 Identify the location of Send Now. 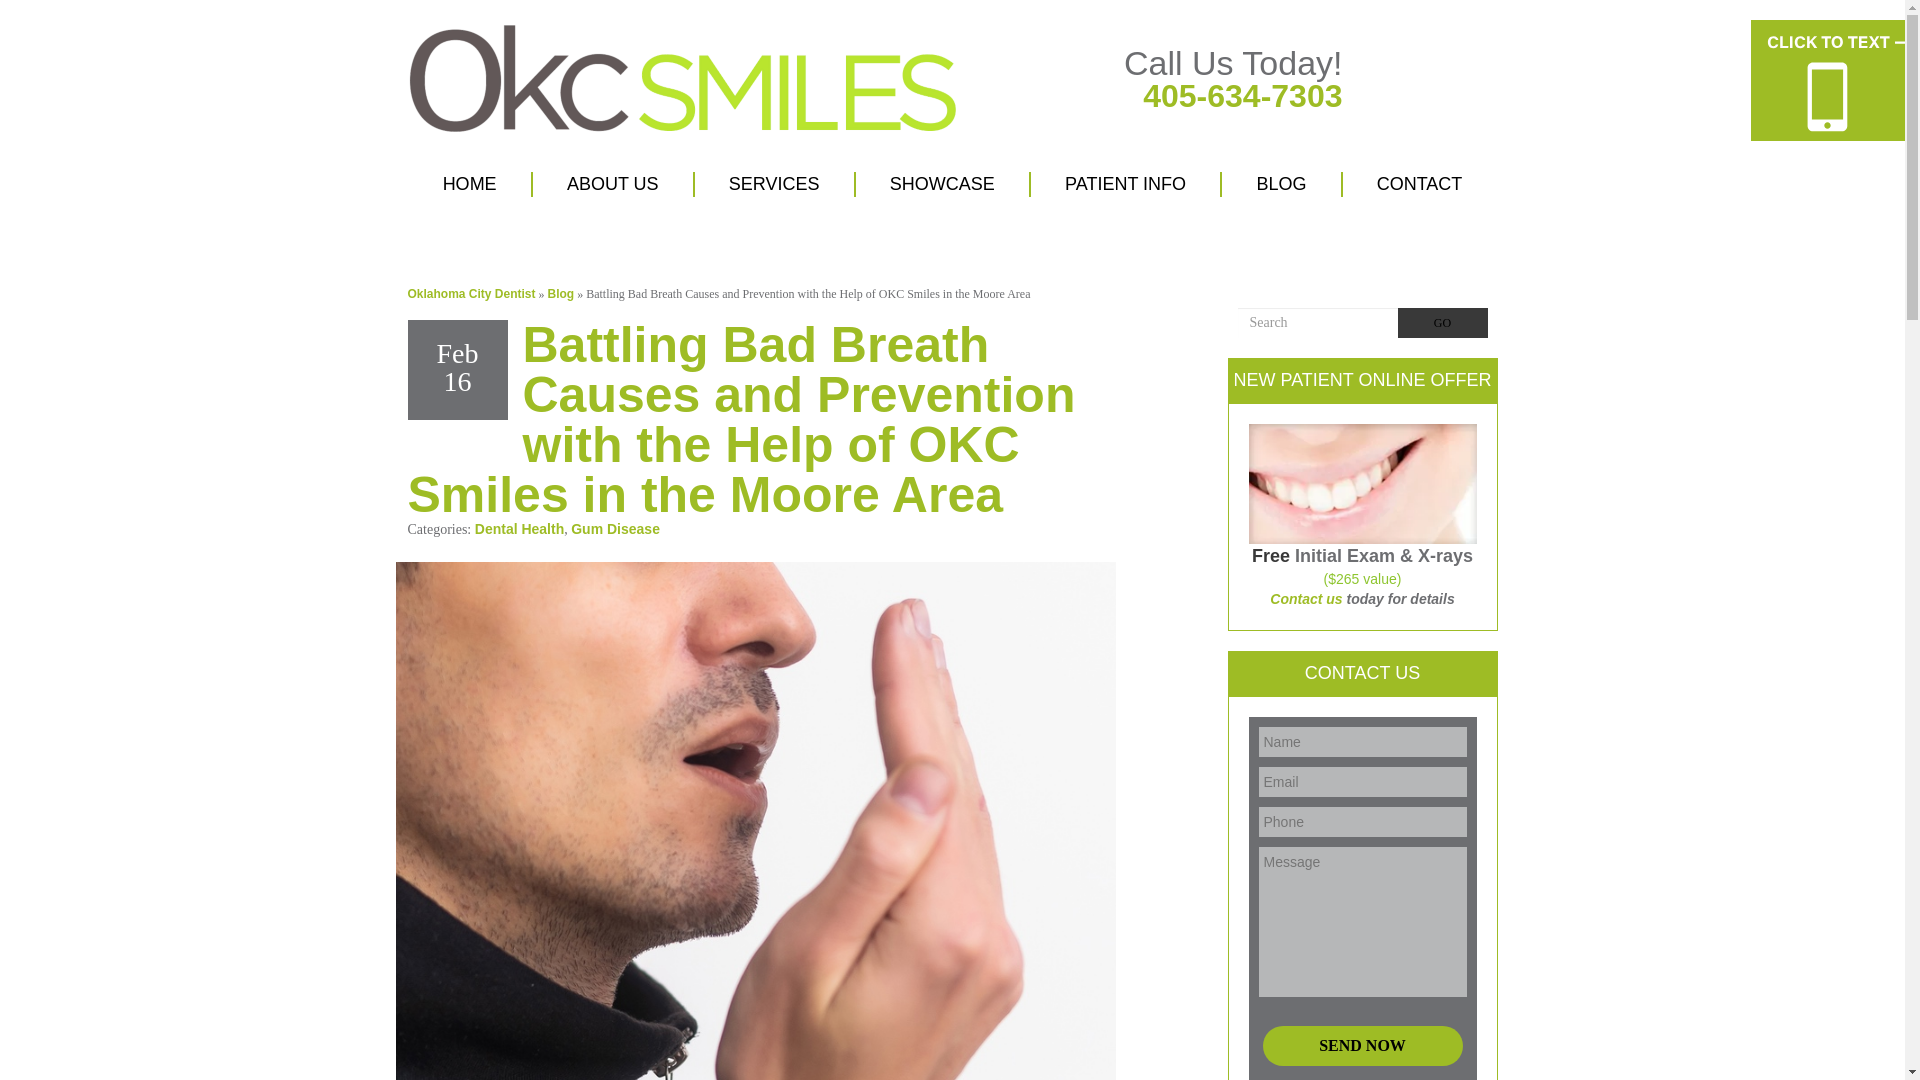
(1361, 1046).